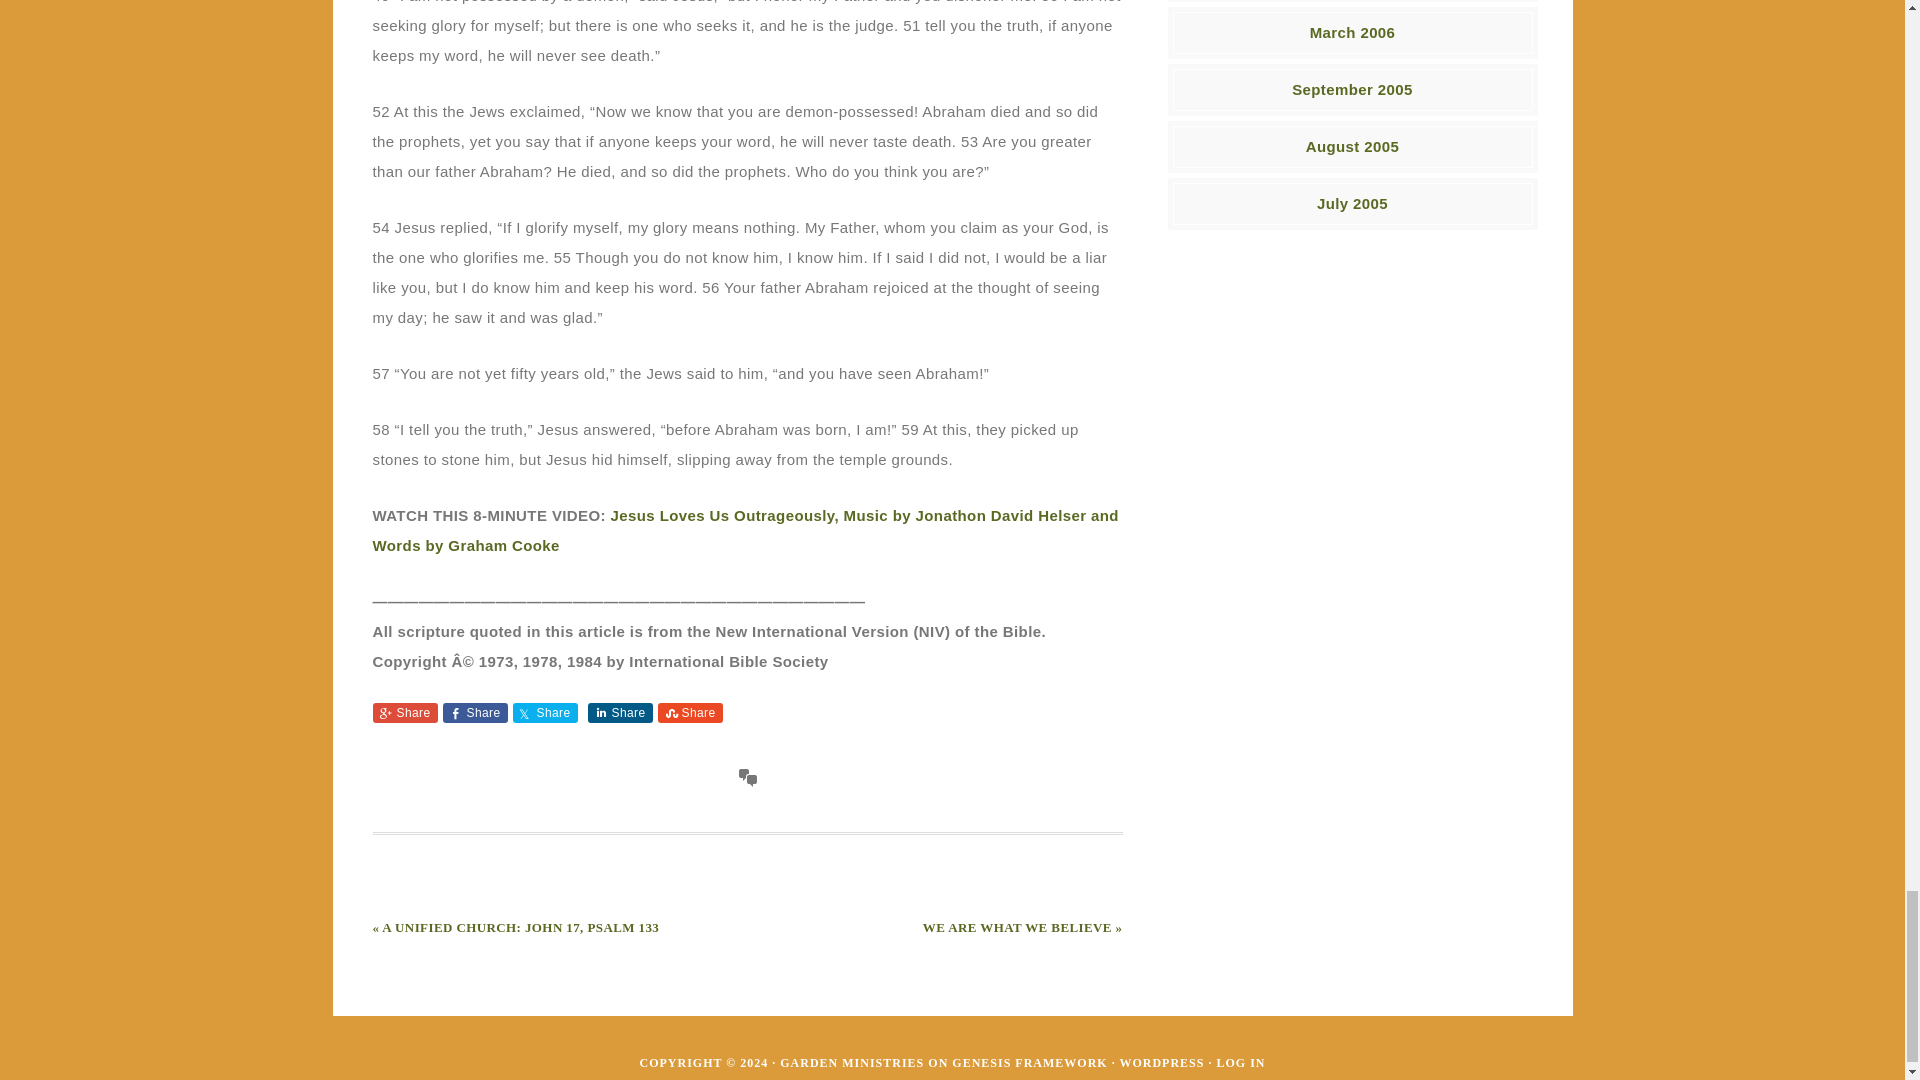 This screenshot has width=1920, height=1080. What do you see at coordinates (474, 712) in the screenshot?
I see `Share` at bounding box center [474, 712].